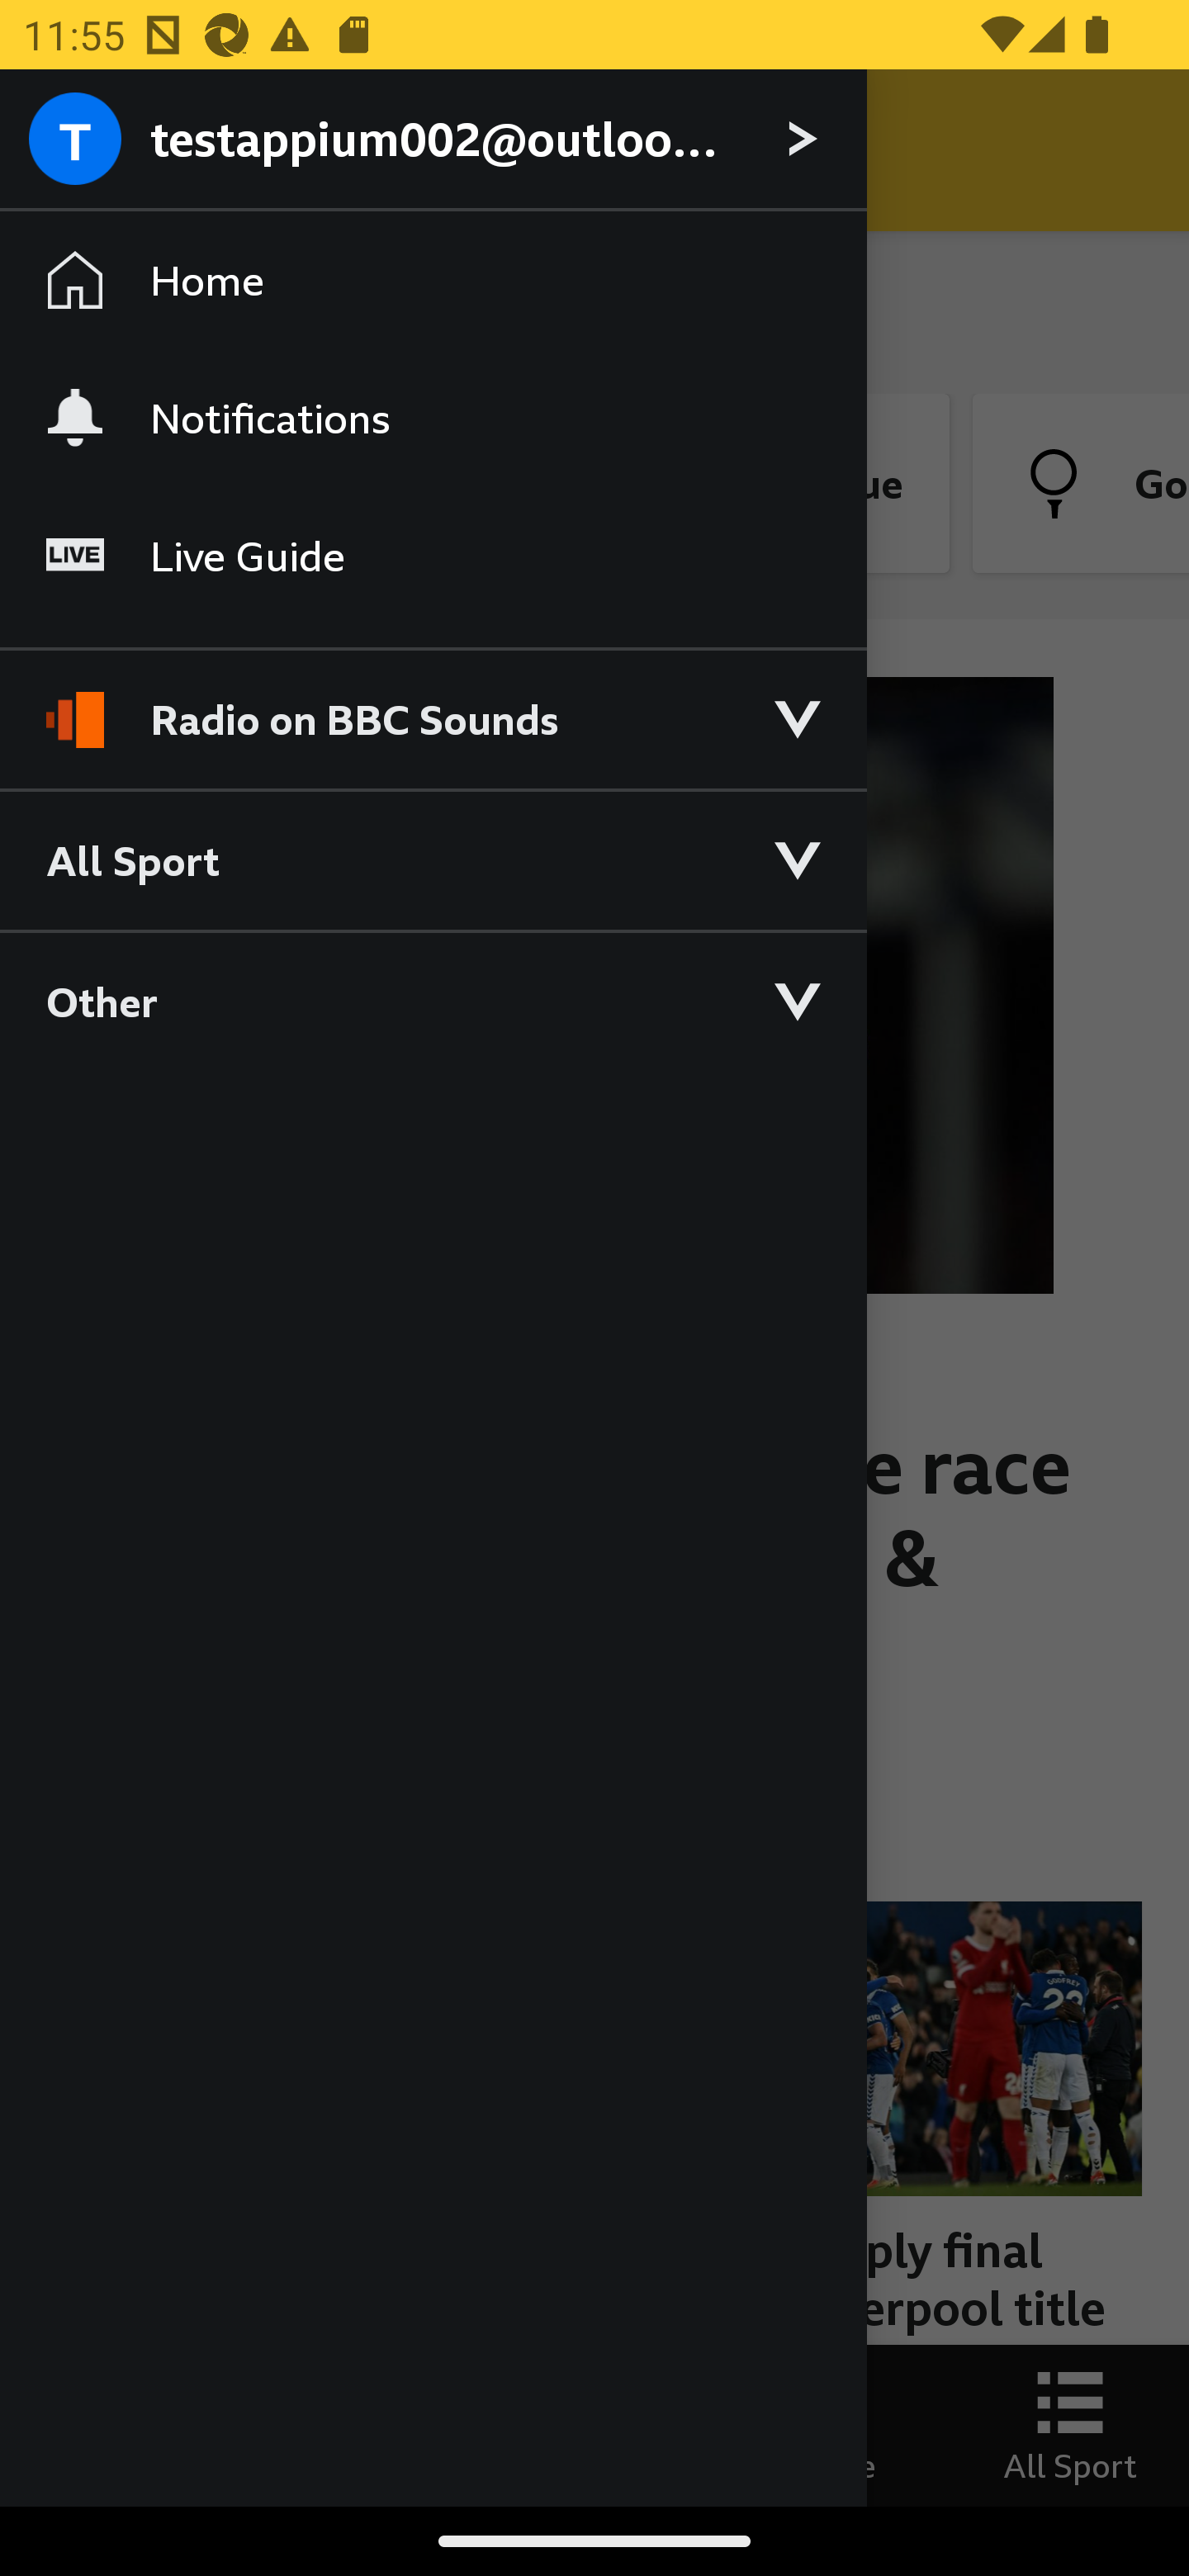  I want to click on Live Guide, so click(433, 556).